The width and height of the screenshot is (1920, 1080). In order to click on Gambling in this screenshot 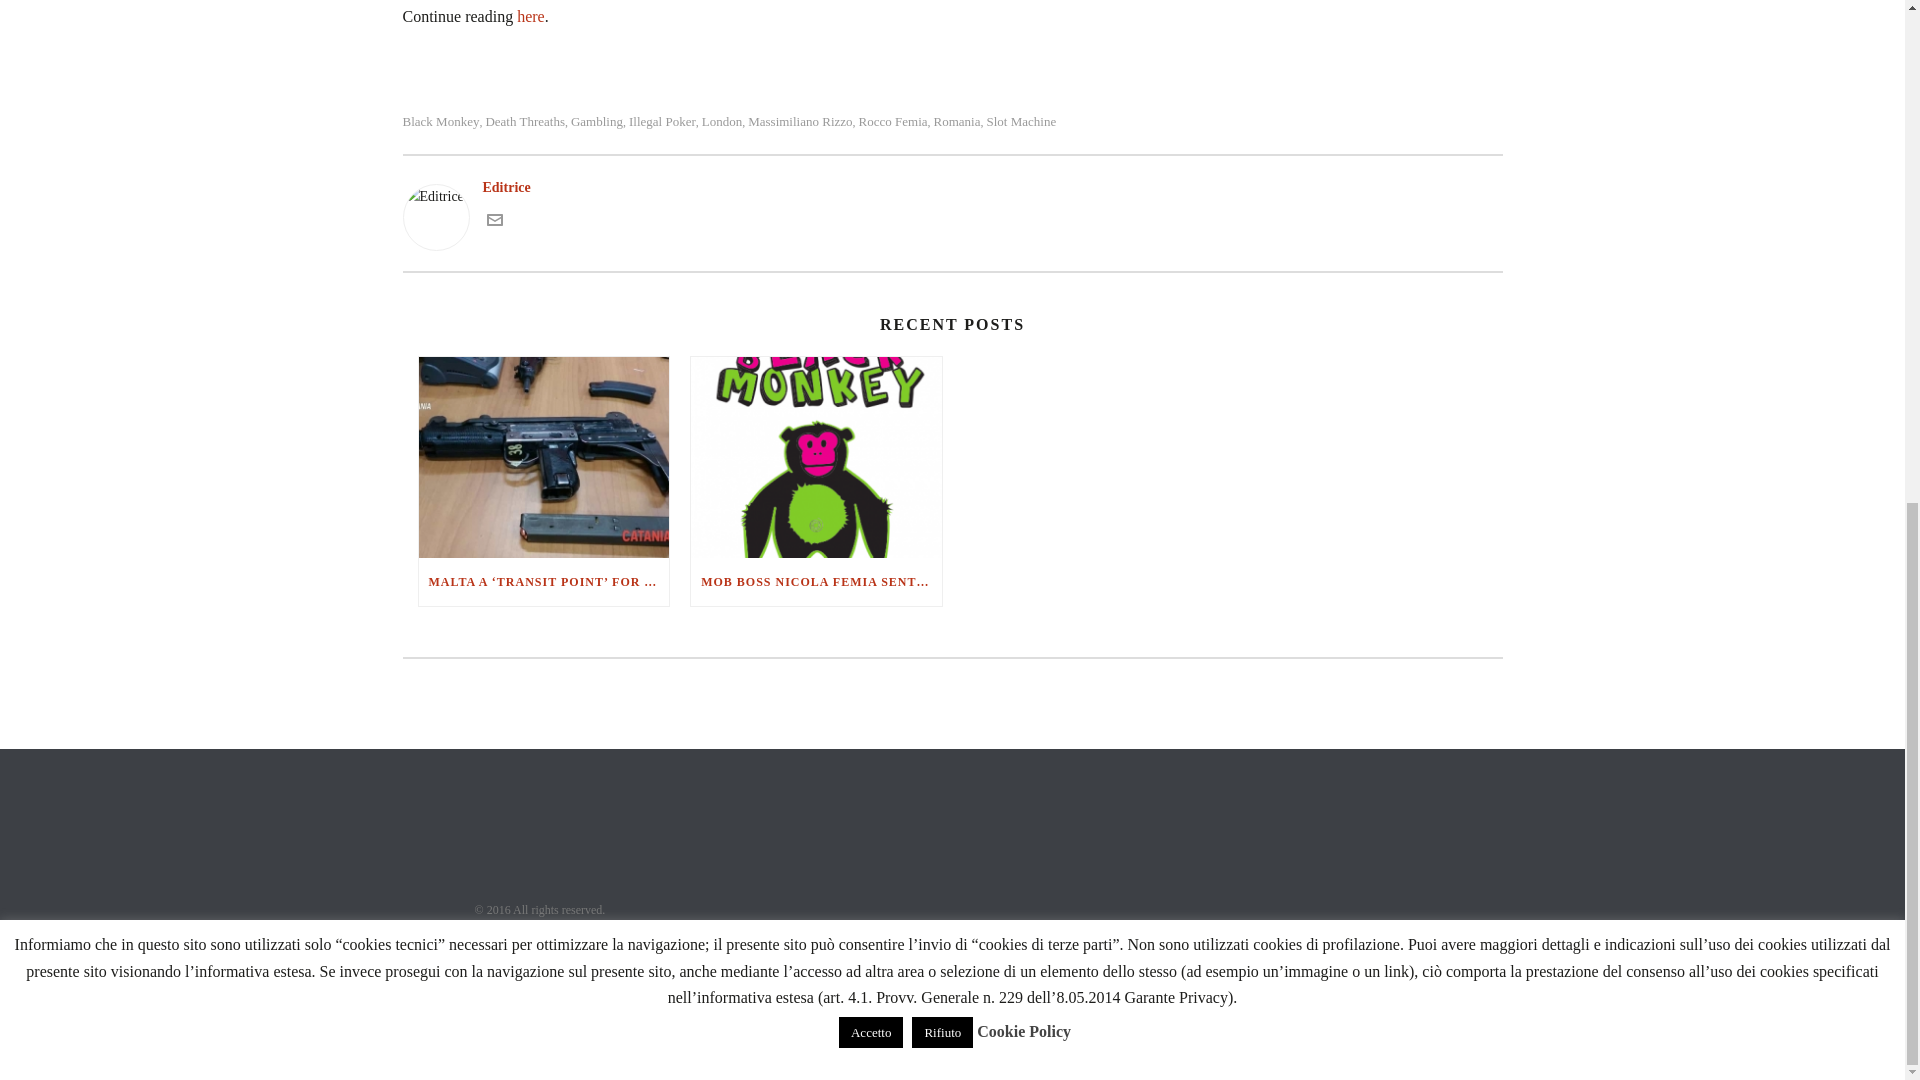, I will do `click(596, 121)`.